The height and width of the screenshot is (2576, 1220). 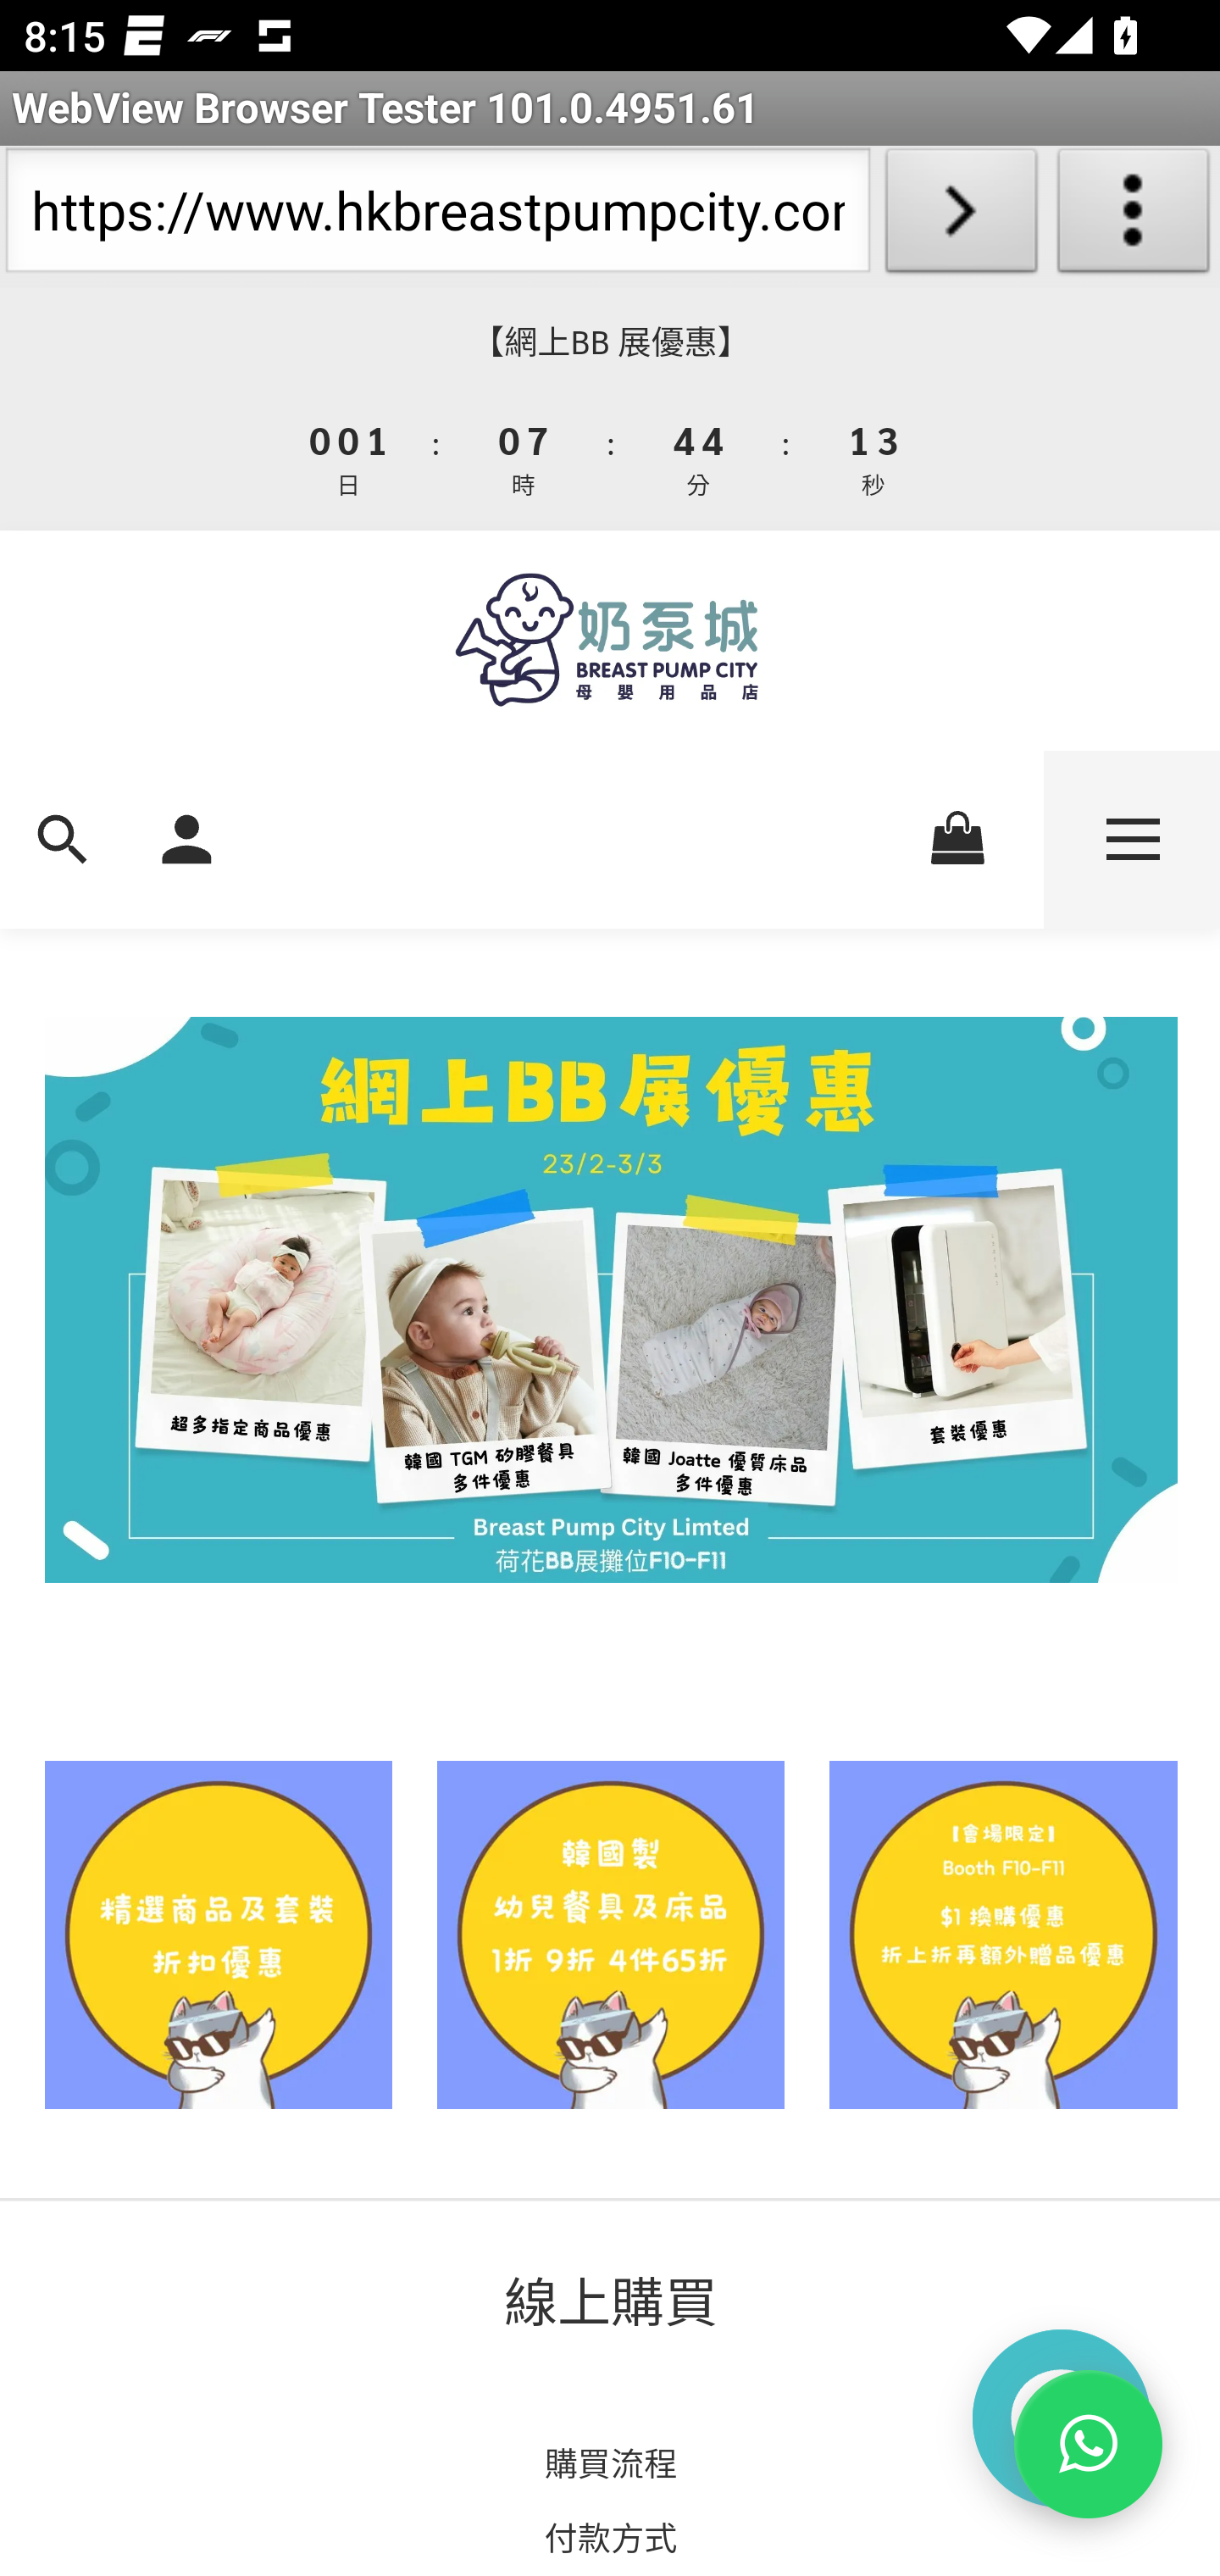 I want to click on About WebView, so click(x=1134, y=217).